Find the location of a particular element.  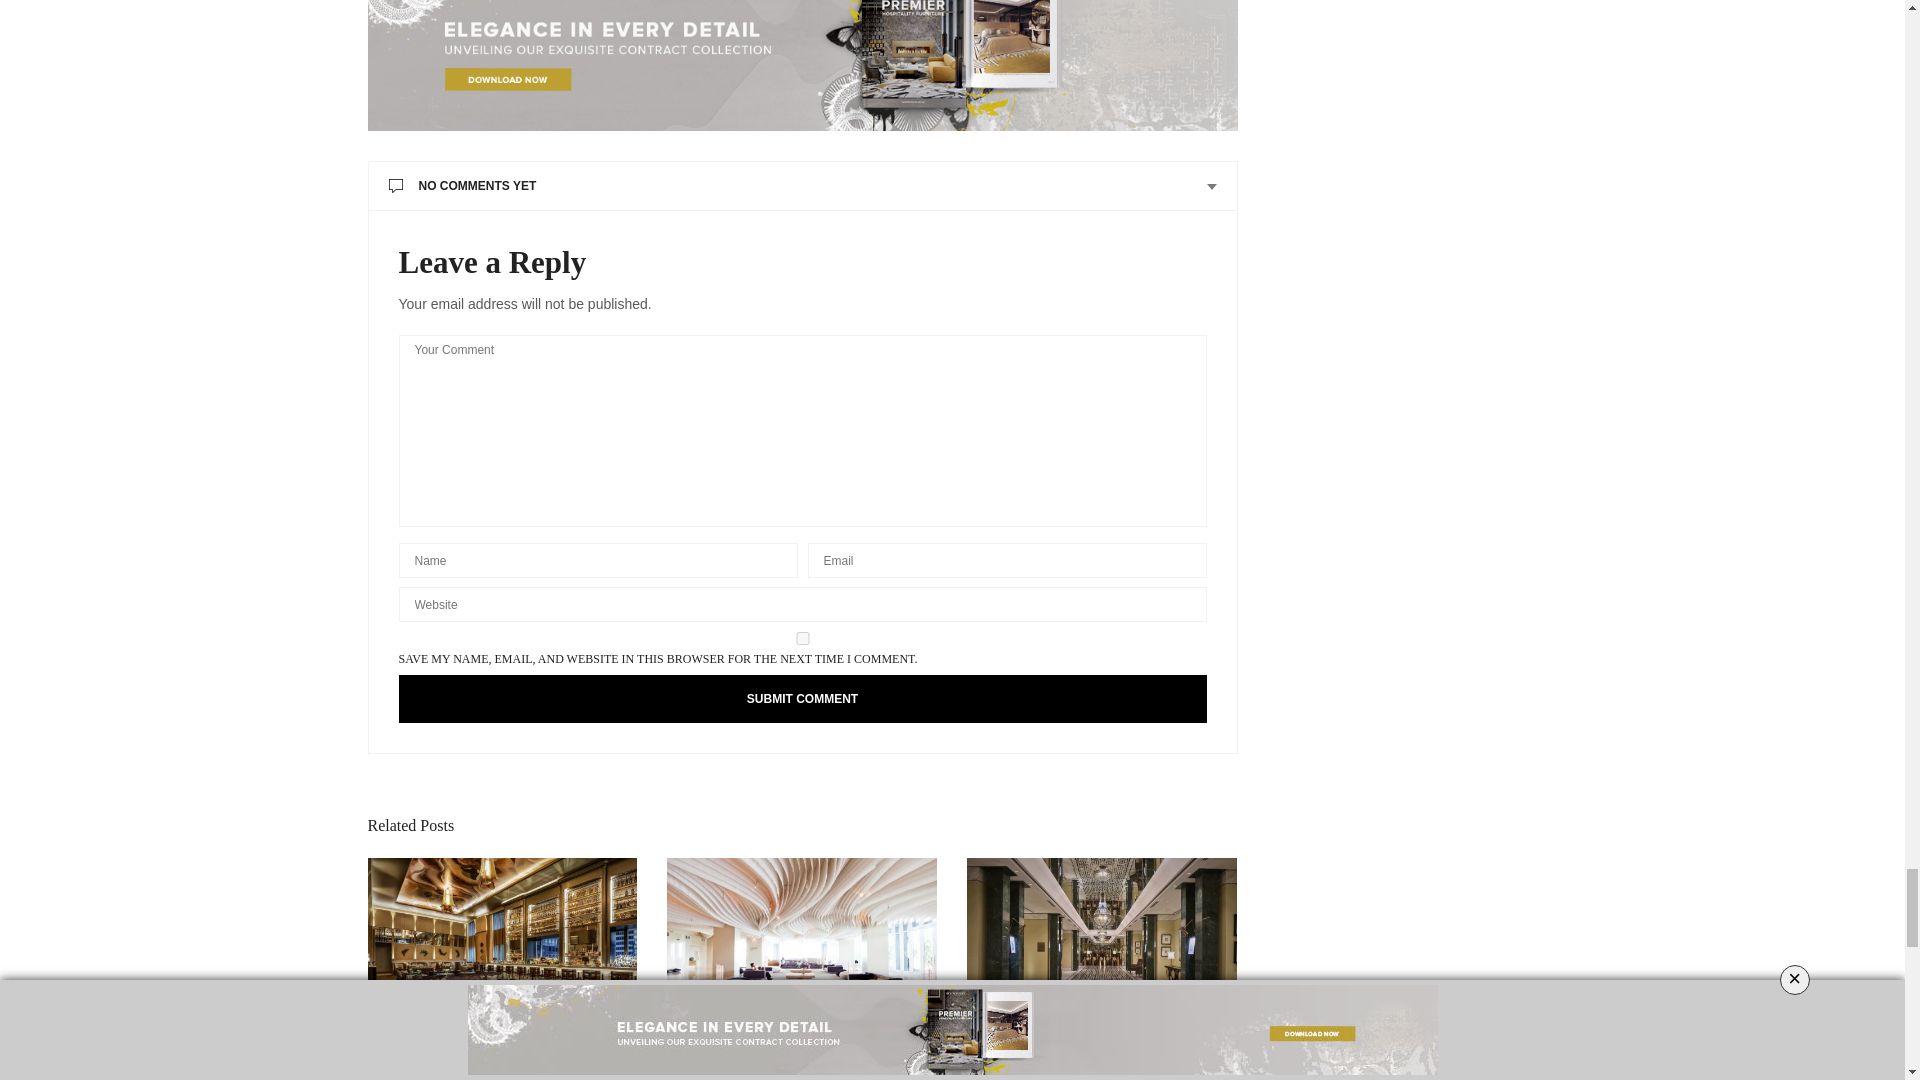

yes is located at coordinates (801, 638).